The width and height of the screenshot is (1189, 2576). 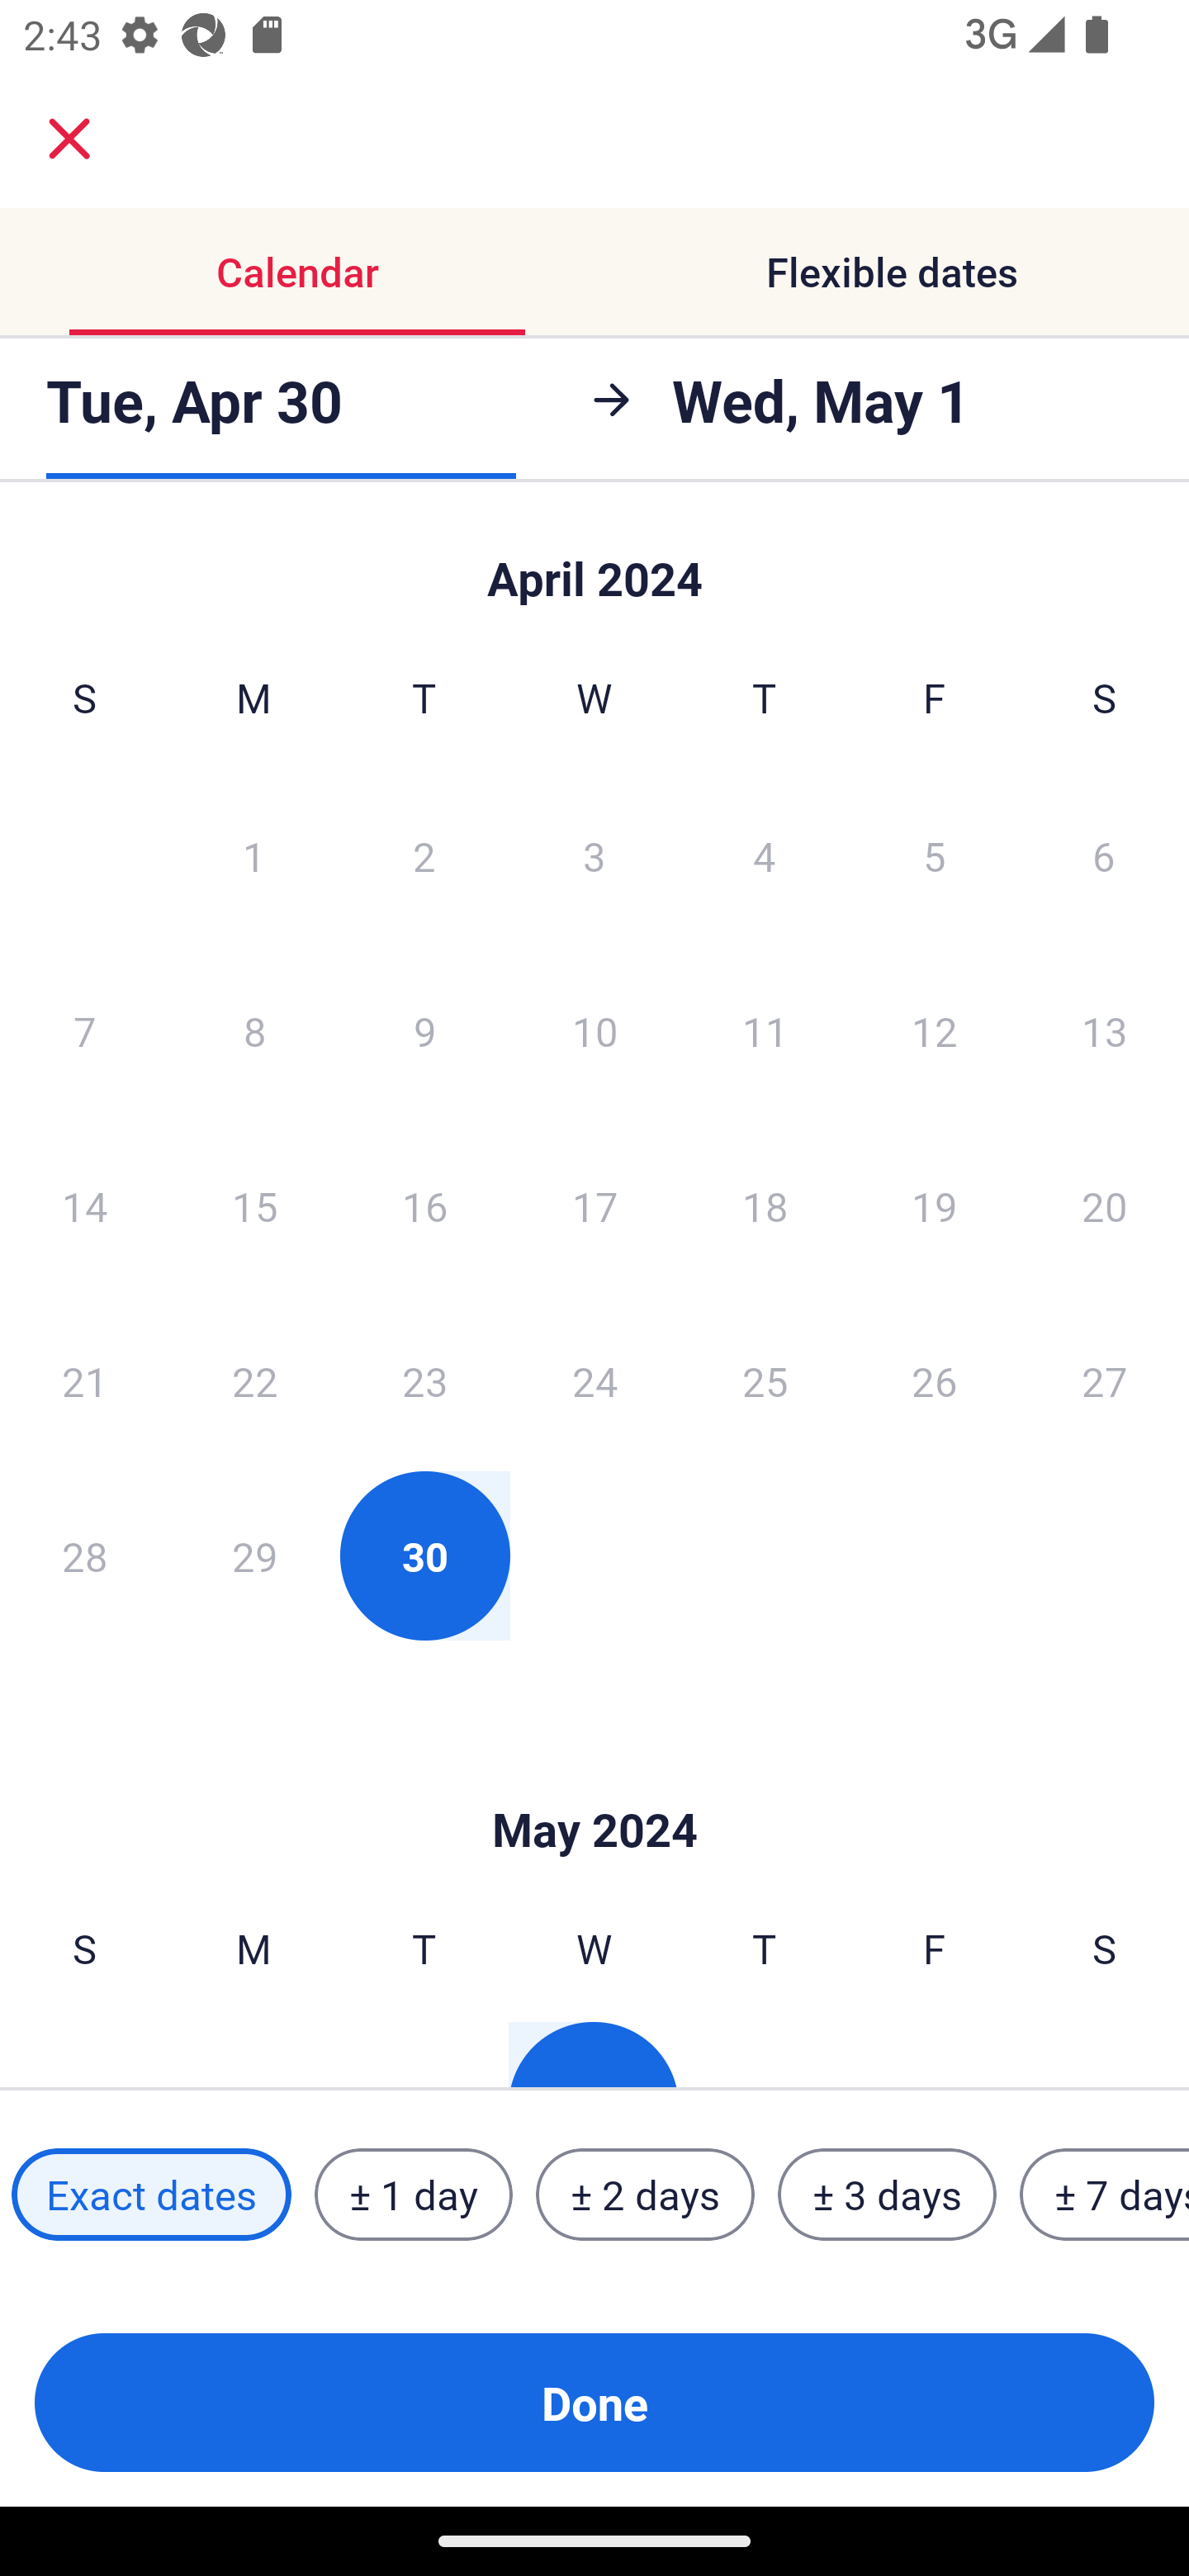 I want to click on ± 3 days, so click(x=887, y=2195).